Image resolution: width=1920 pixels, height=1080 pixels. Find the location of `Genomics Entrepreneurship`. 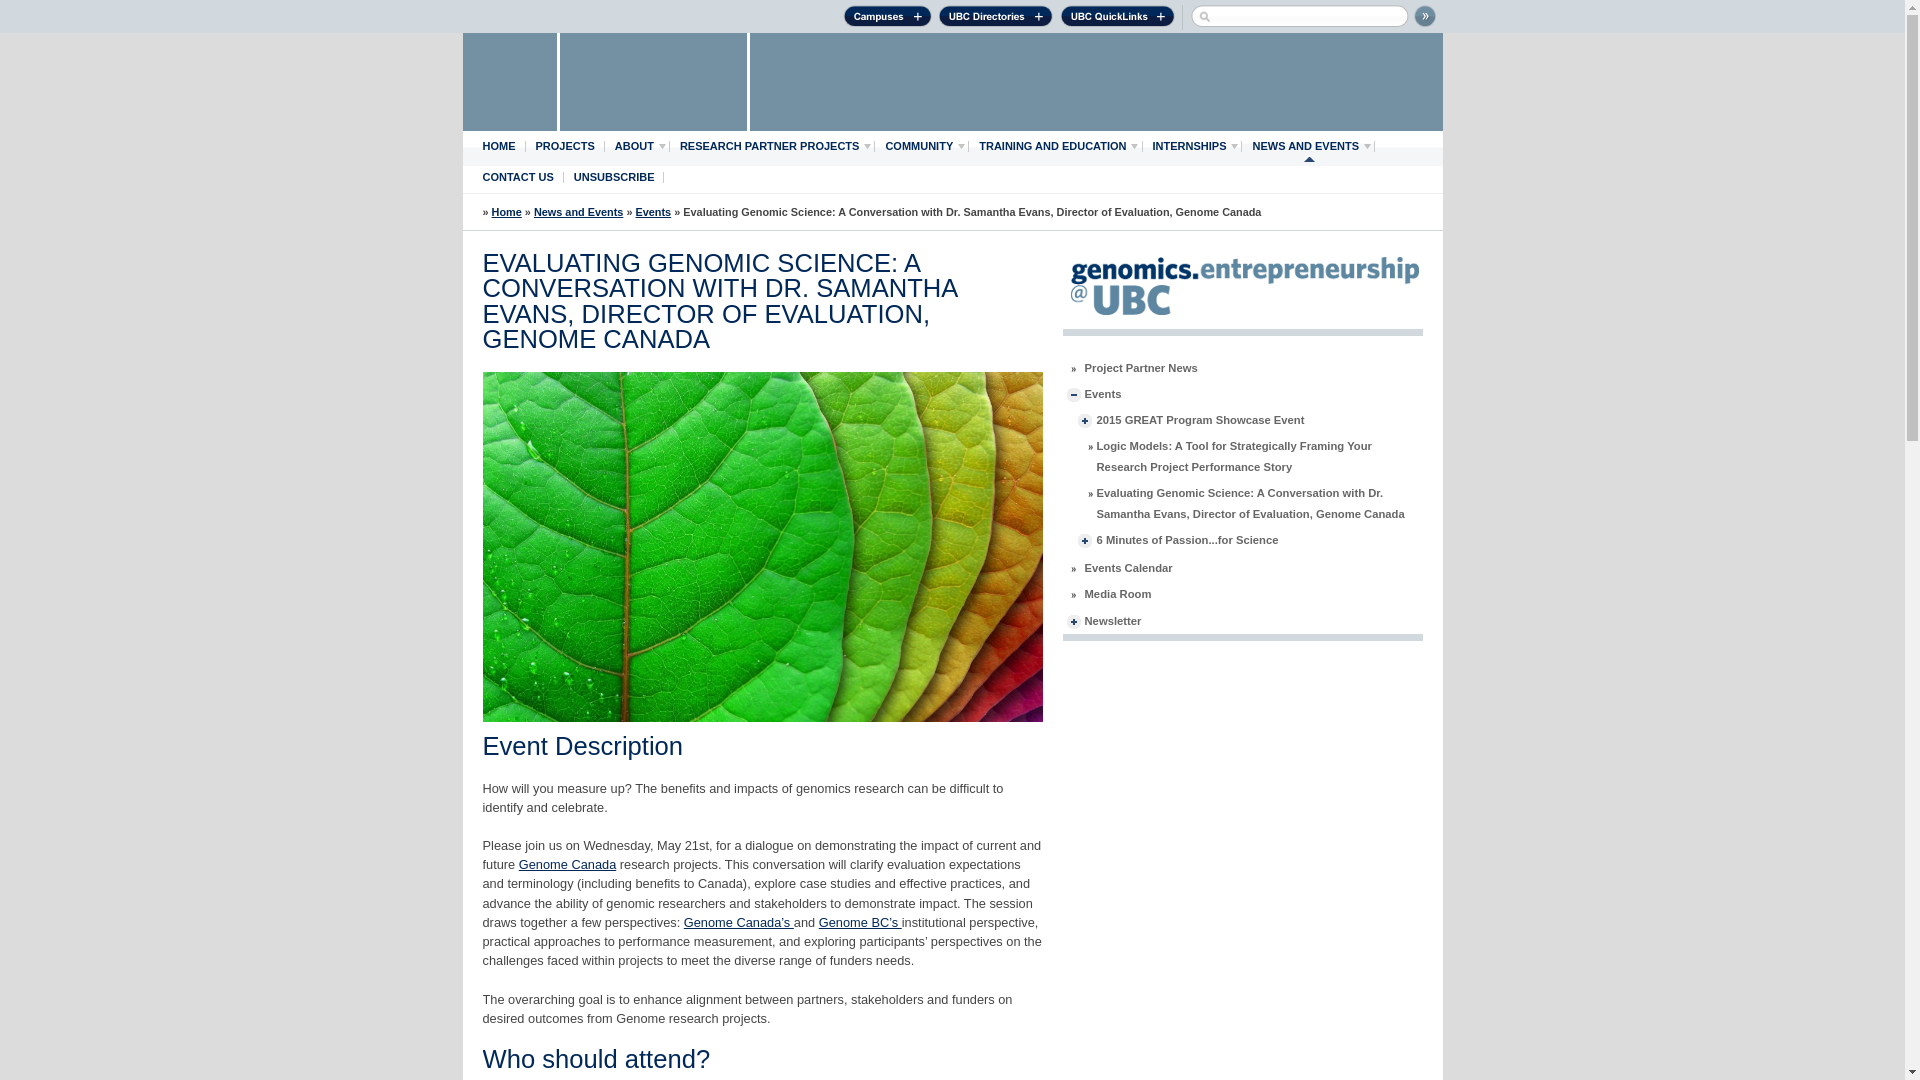

Genomics Entrepreneurship is located at coordinates (506, 212).